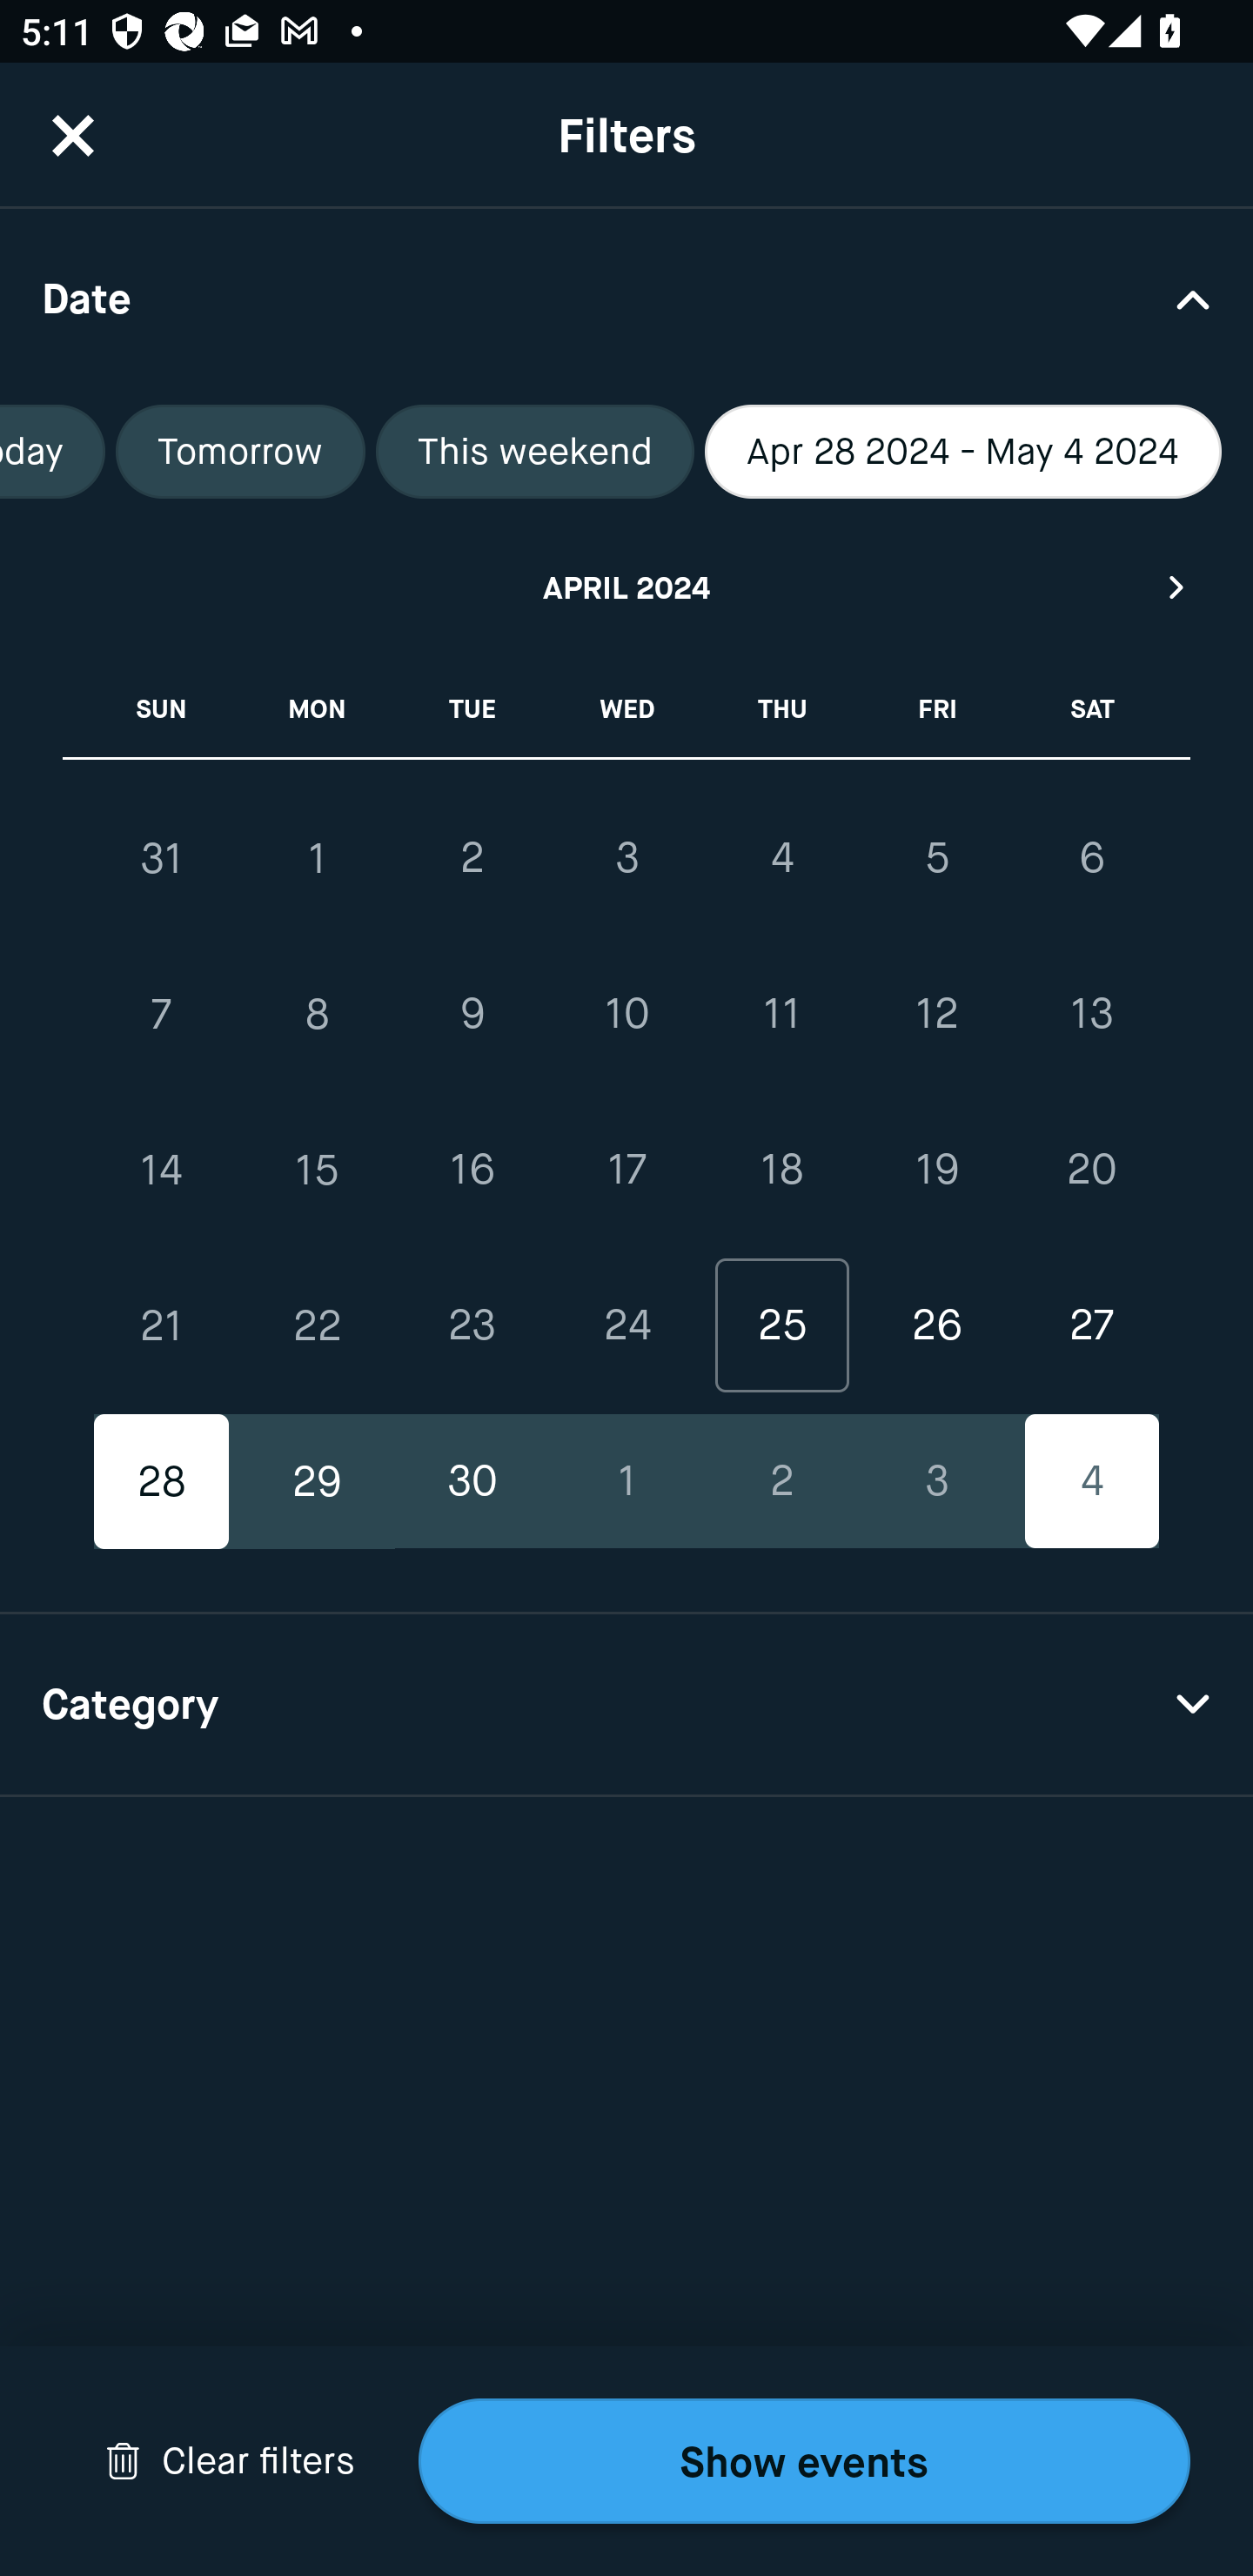 This screenshot has height=2576, width=1253. I want to click on 27, so click(1091, 1325).